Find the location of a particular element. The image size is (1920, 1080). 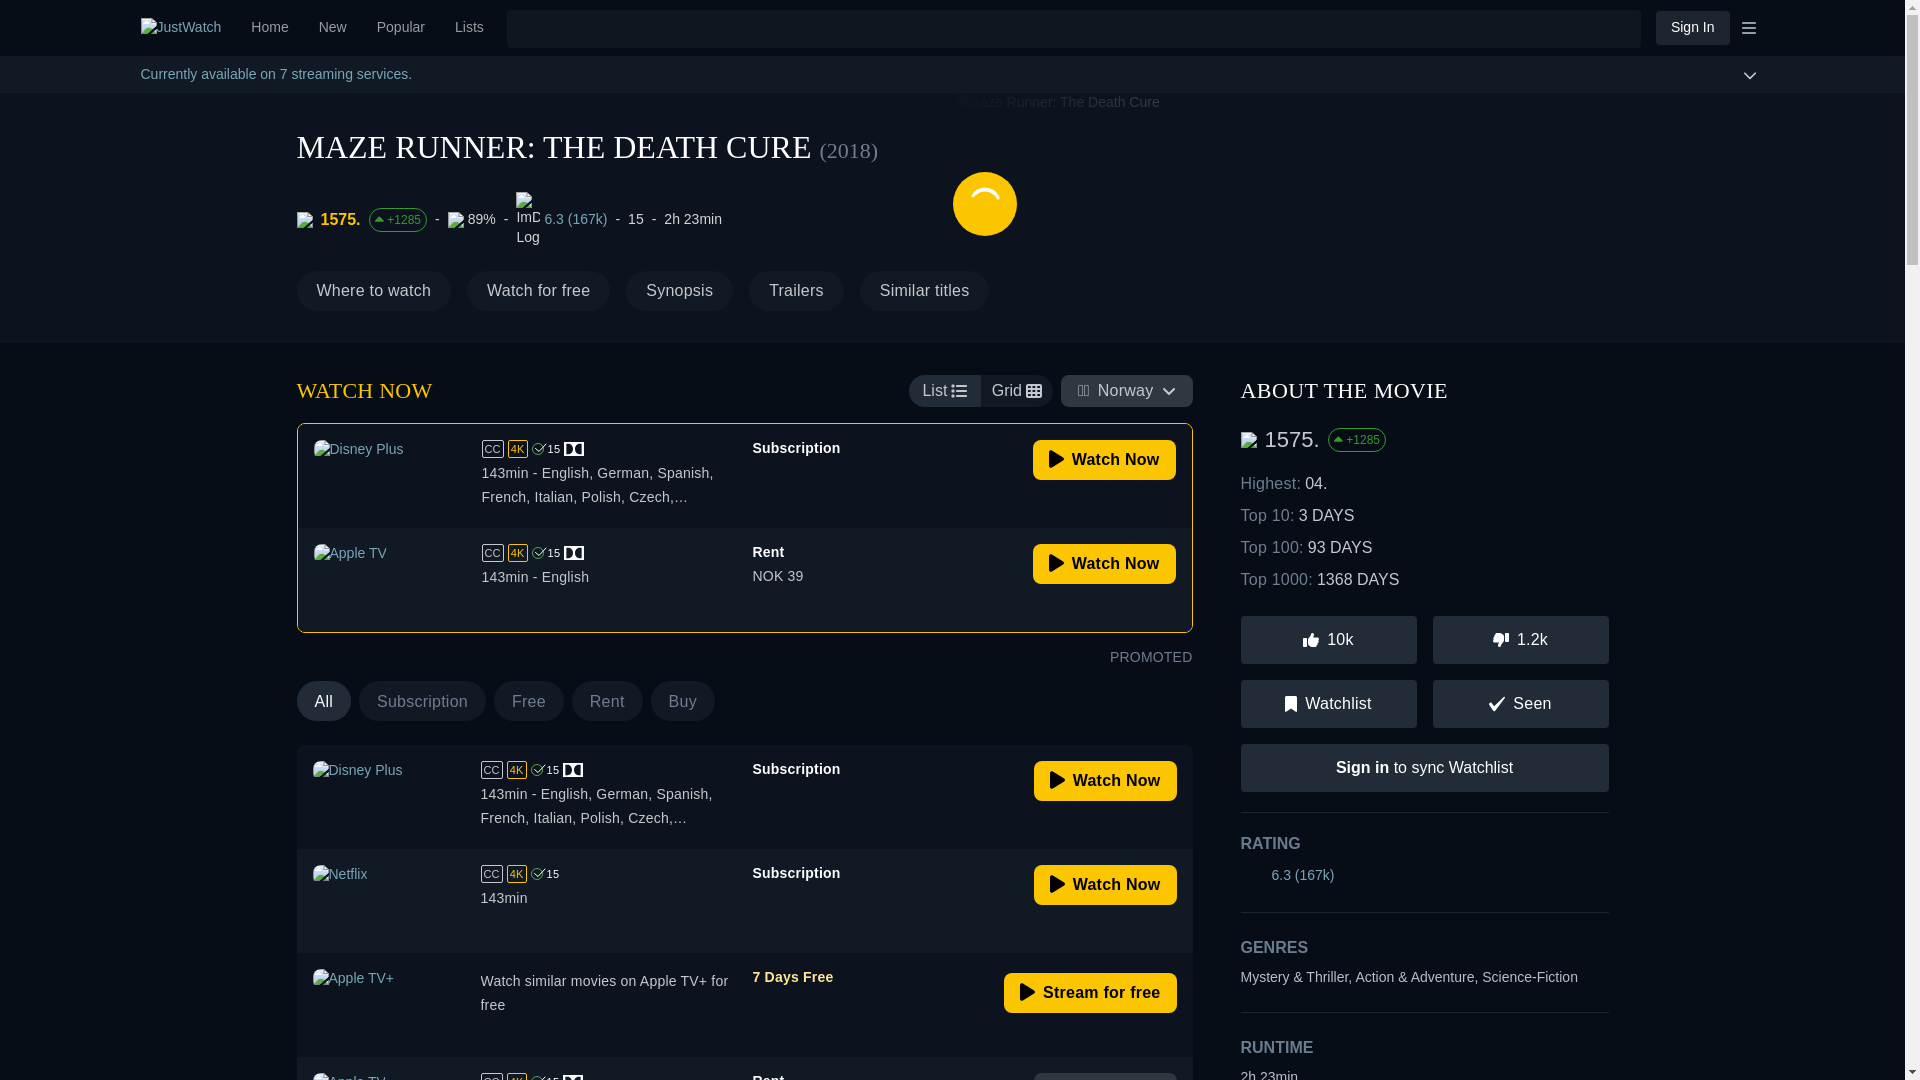

Watch Now is located at coordinates (1104, 564).